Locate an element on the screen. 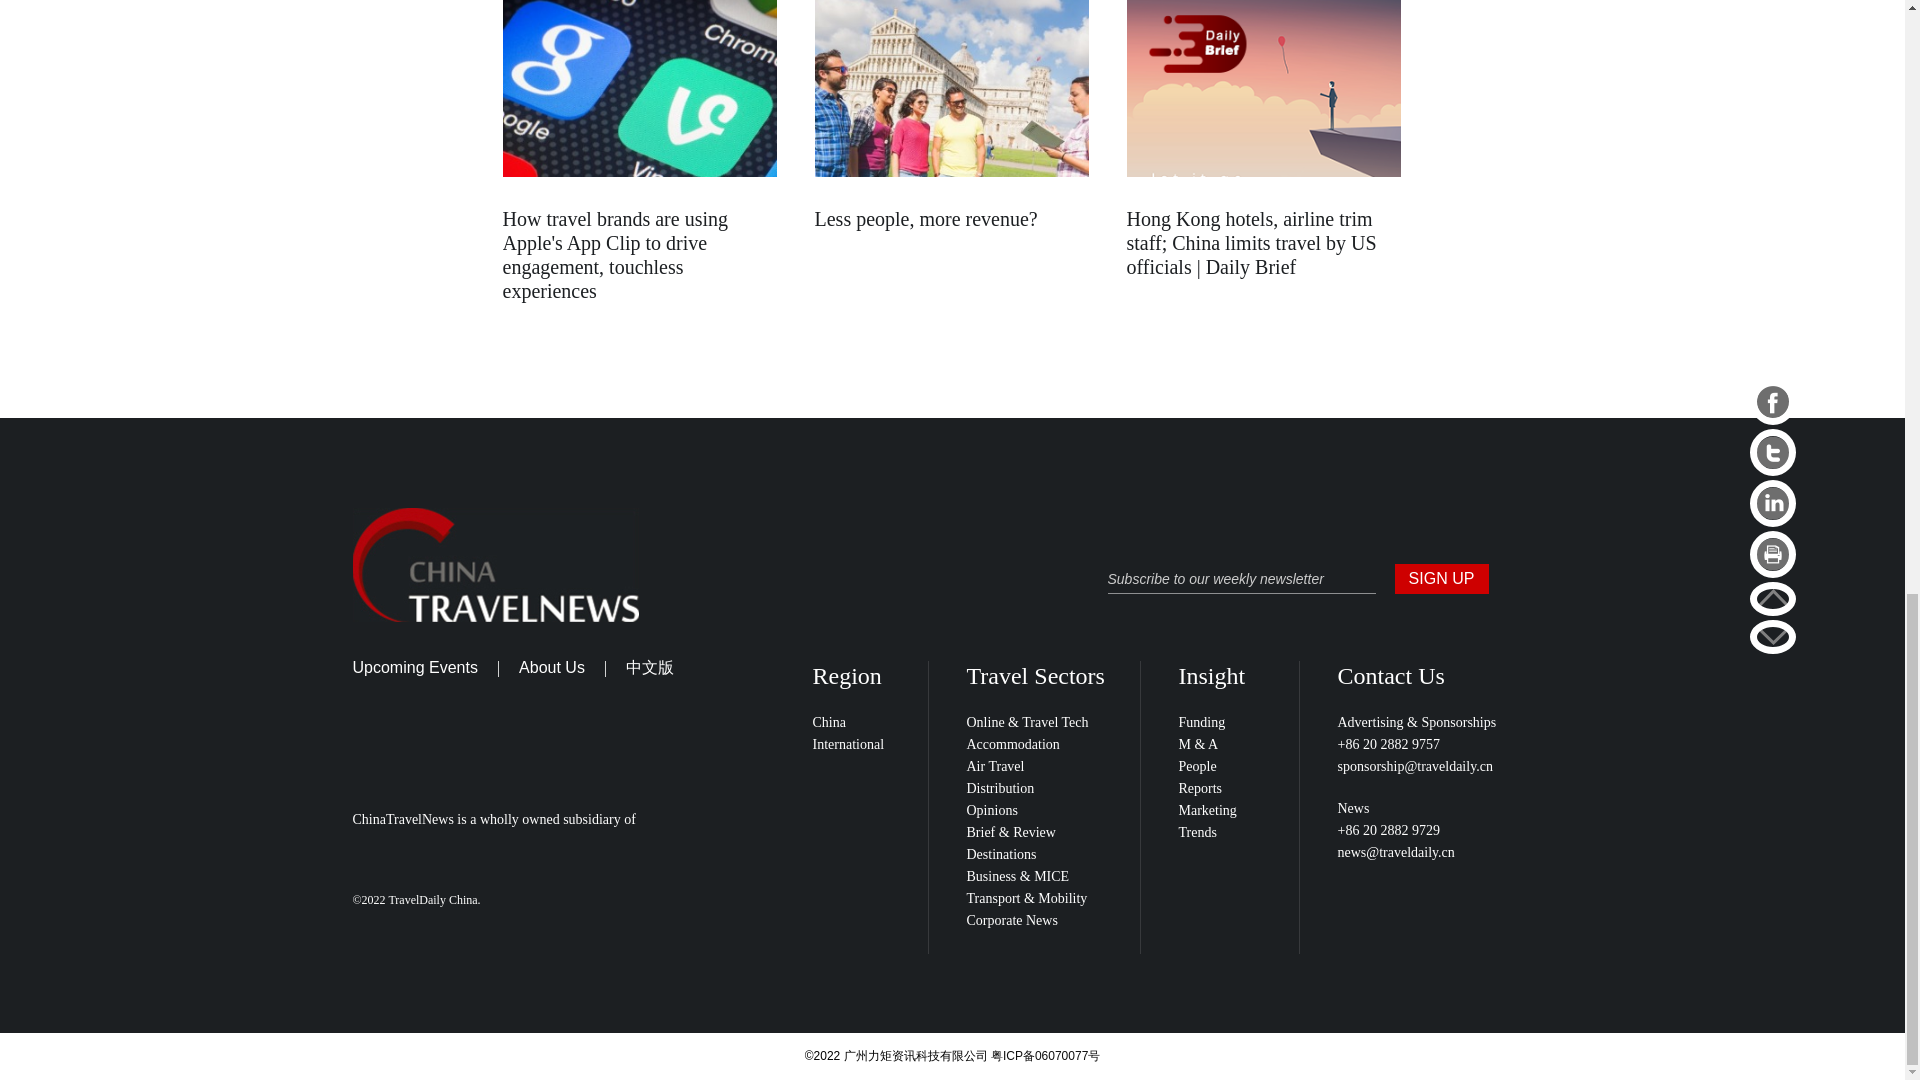 The height and width of the screenshot is (1080, 1920). Upcoming Events is located at coordinates (414, 667).